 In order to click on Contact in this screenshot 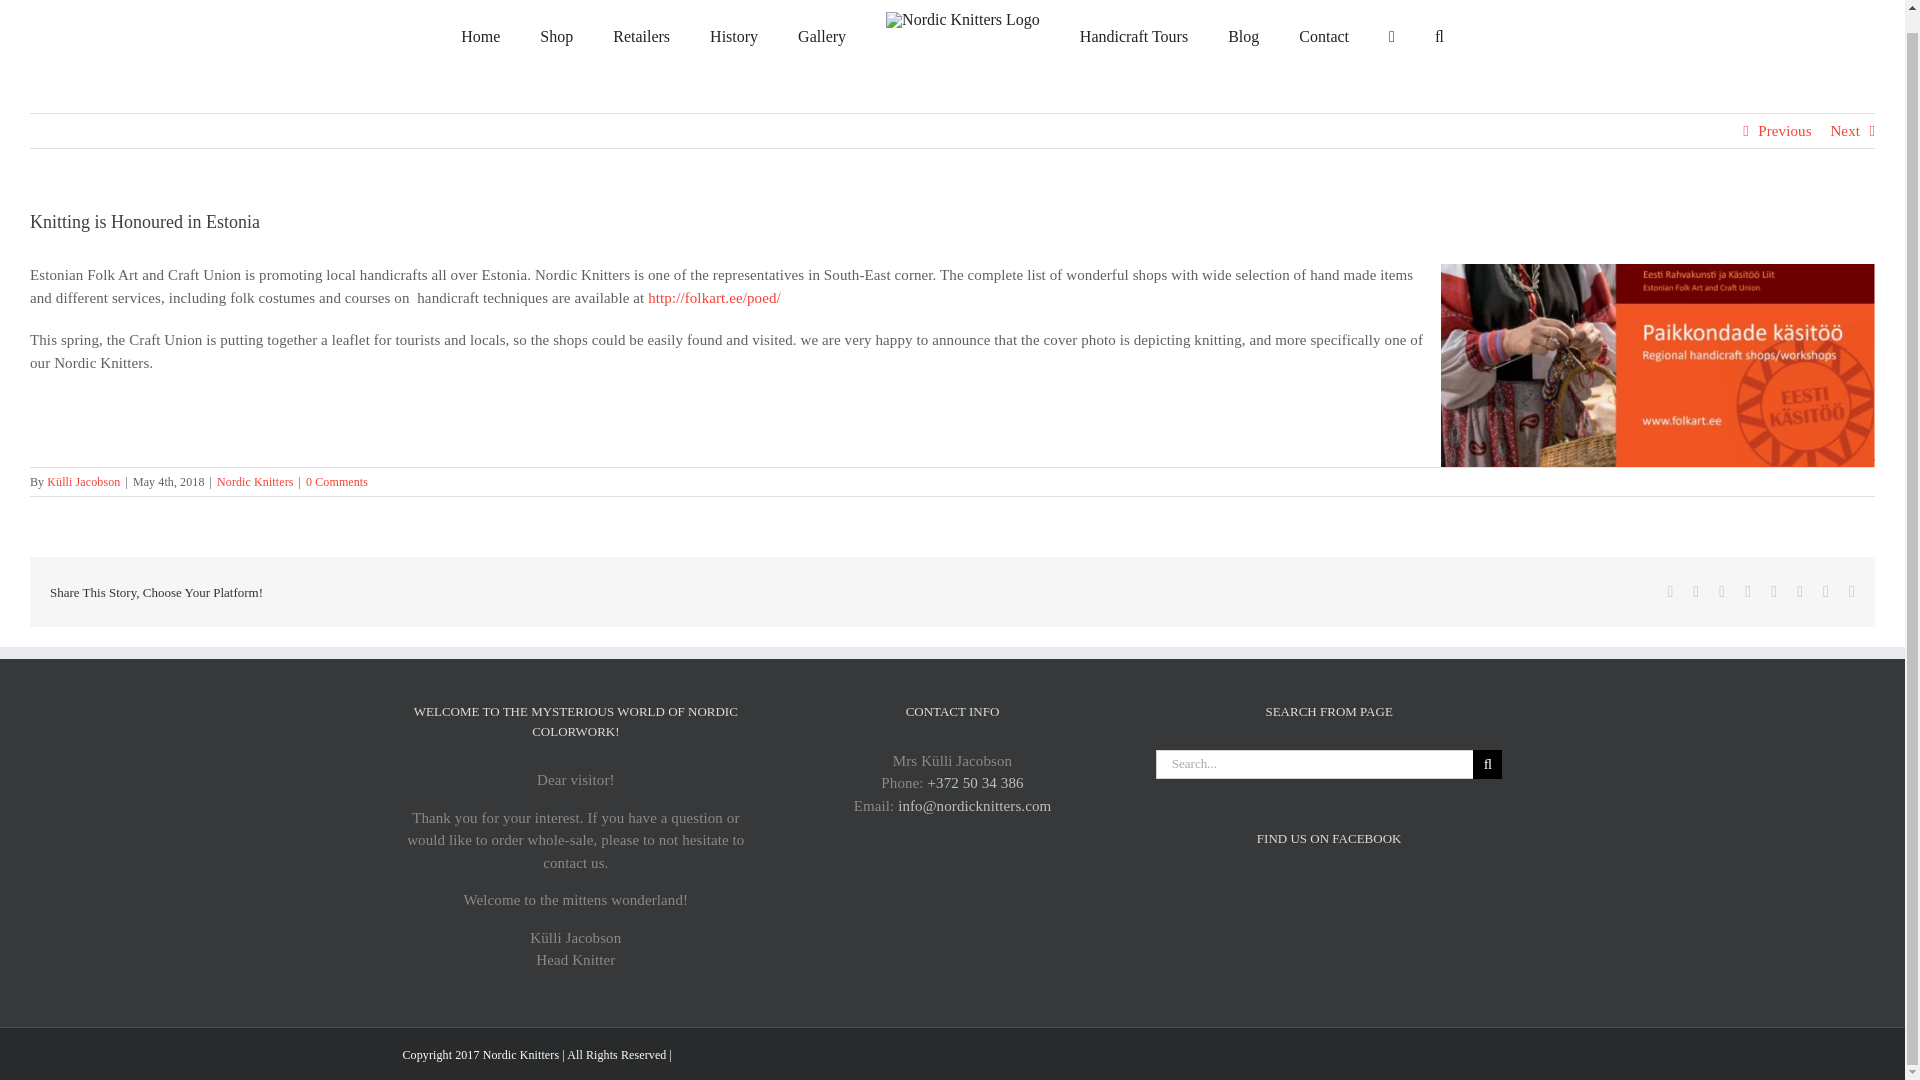, I will do `click(1324, 37)`.